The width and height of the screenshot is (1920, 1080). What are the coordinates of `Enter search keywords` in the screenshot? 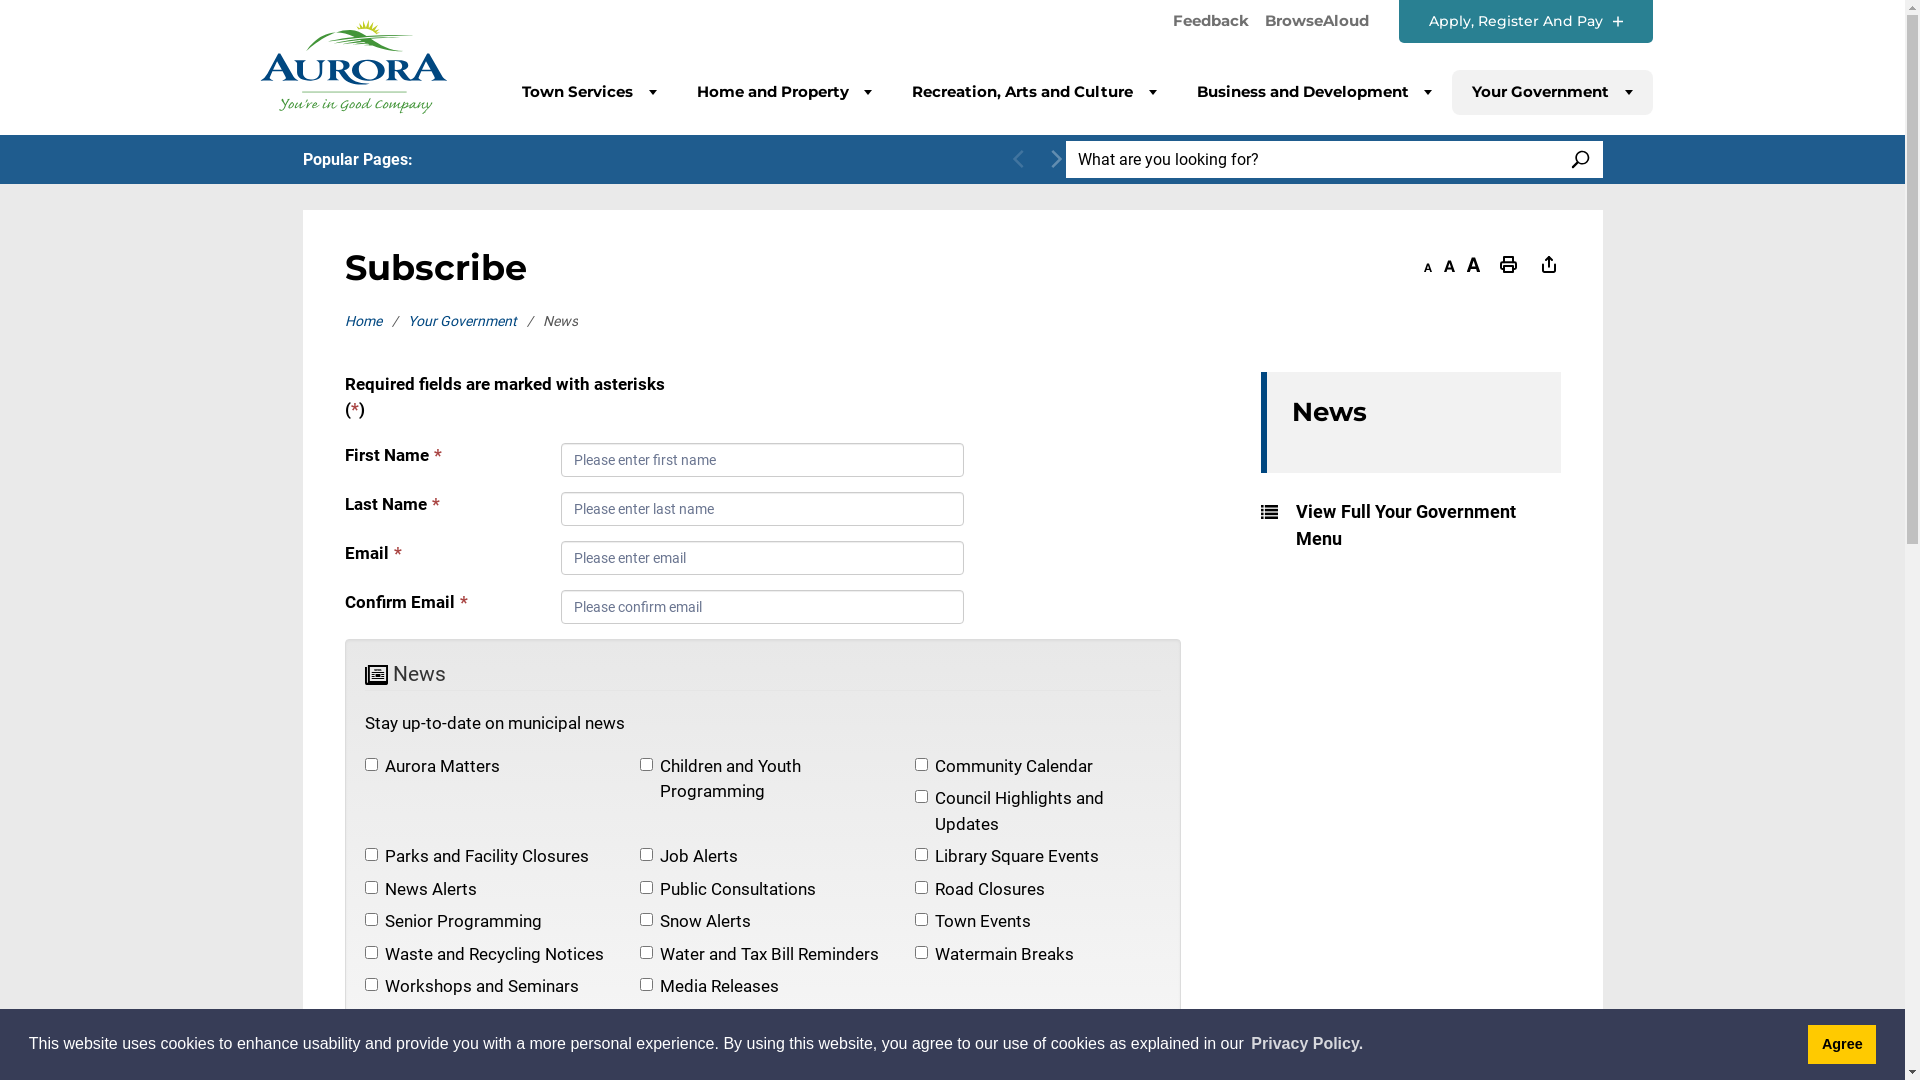 It's located at (1312, 160).